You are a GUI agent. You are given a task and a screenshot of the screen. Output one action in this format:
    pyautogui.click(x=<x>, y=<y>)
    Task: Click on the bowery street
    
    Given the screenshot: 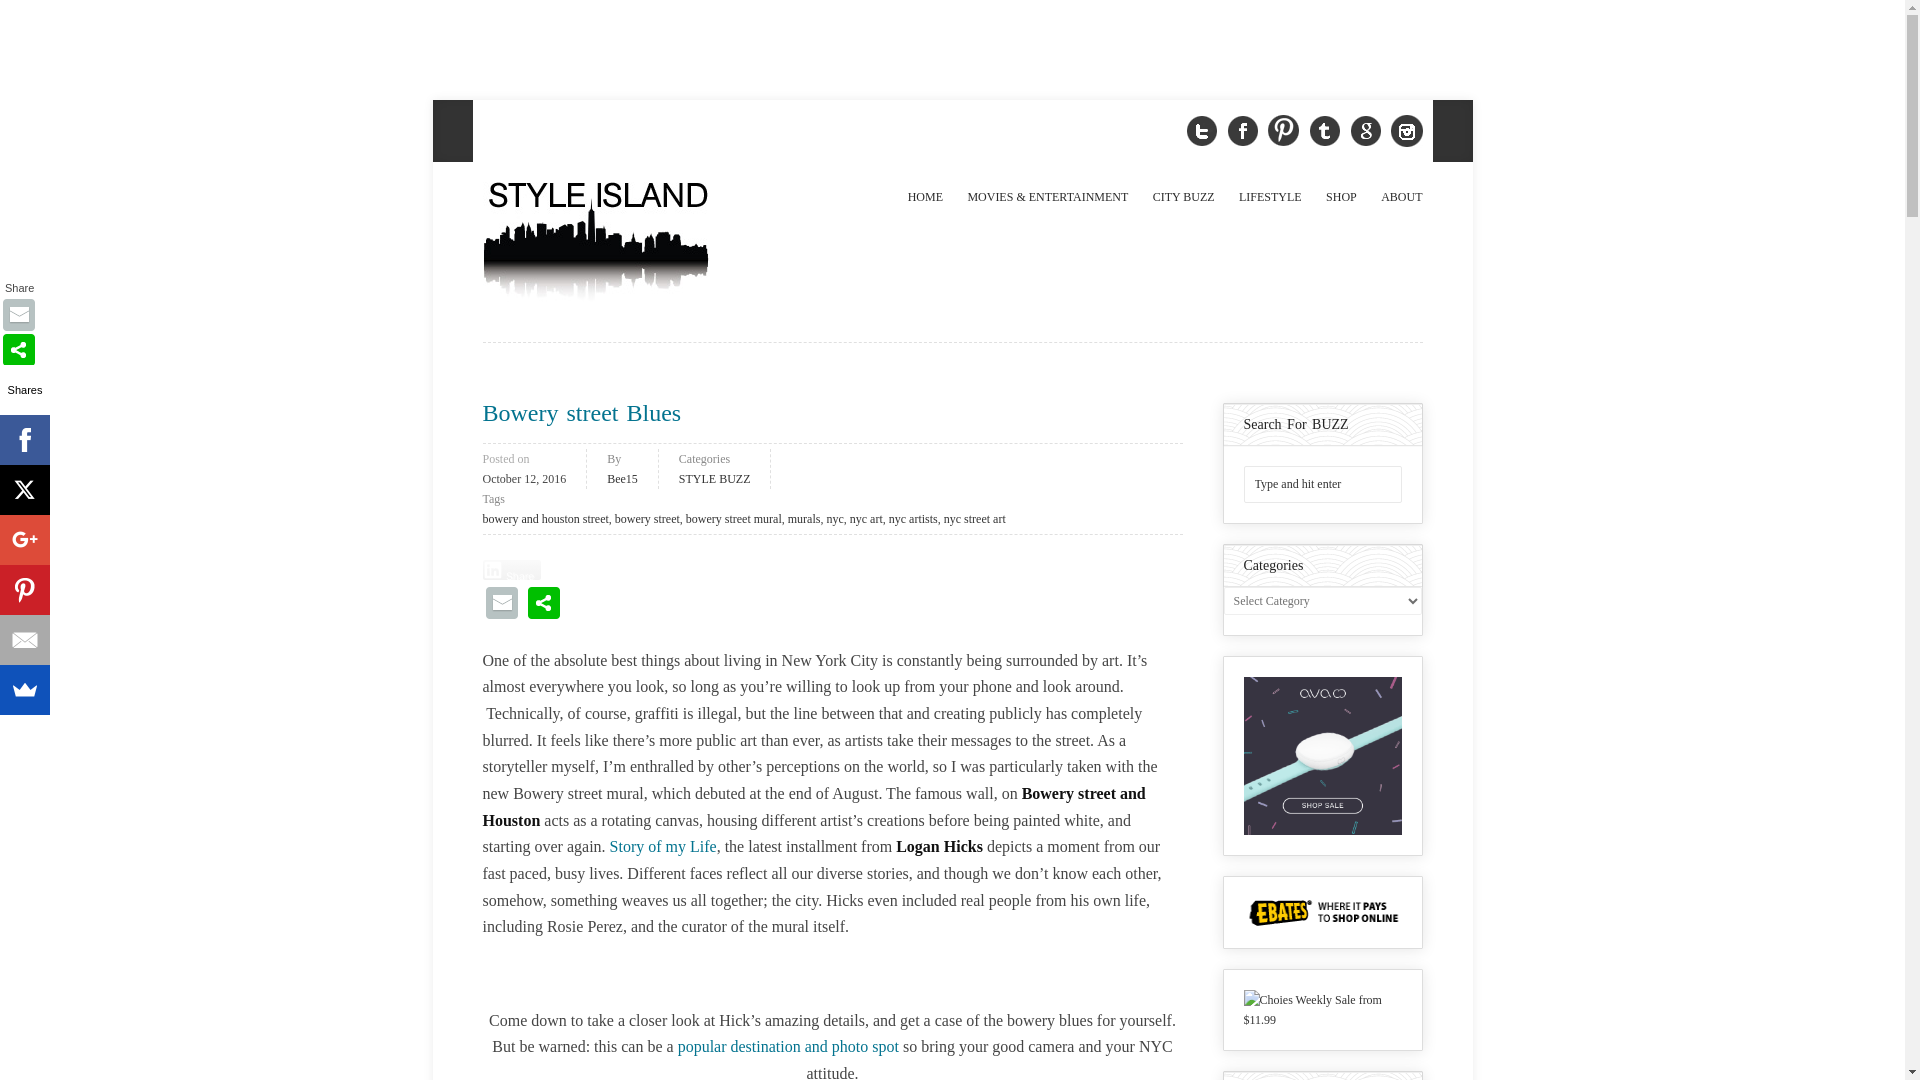 What is the action you would take?
    pyautogui.click(x=646, y=518)
    